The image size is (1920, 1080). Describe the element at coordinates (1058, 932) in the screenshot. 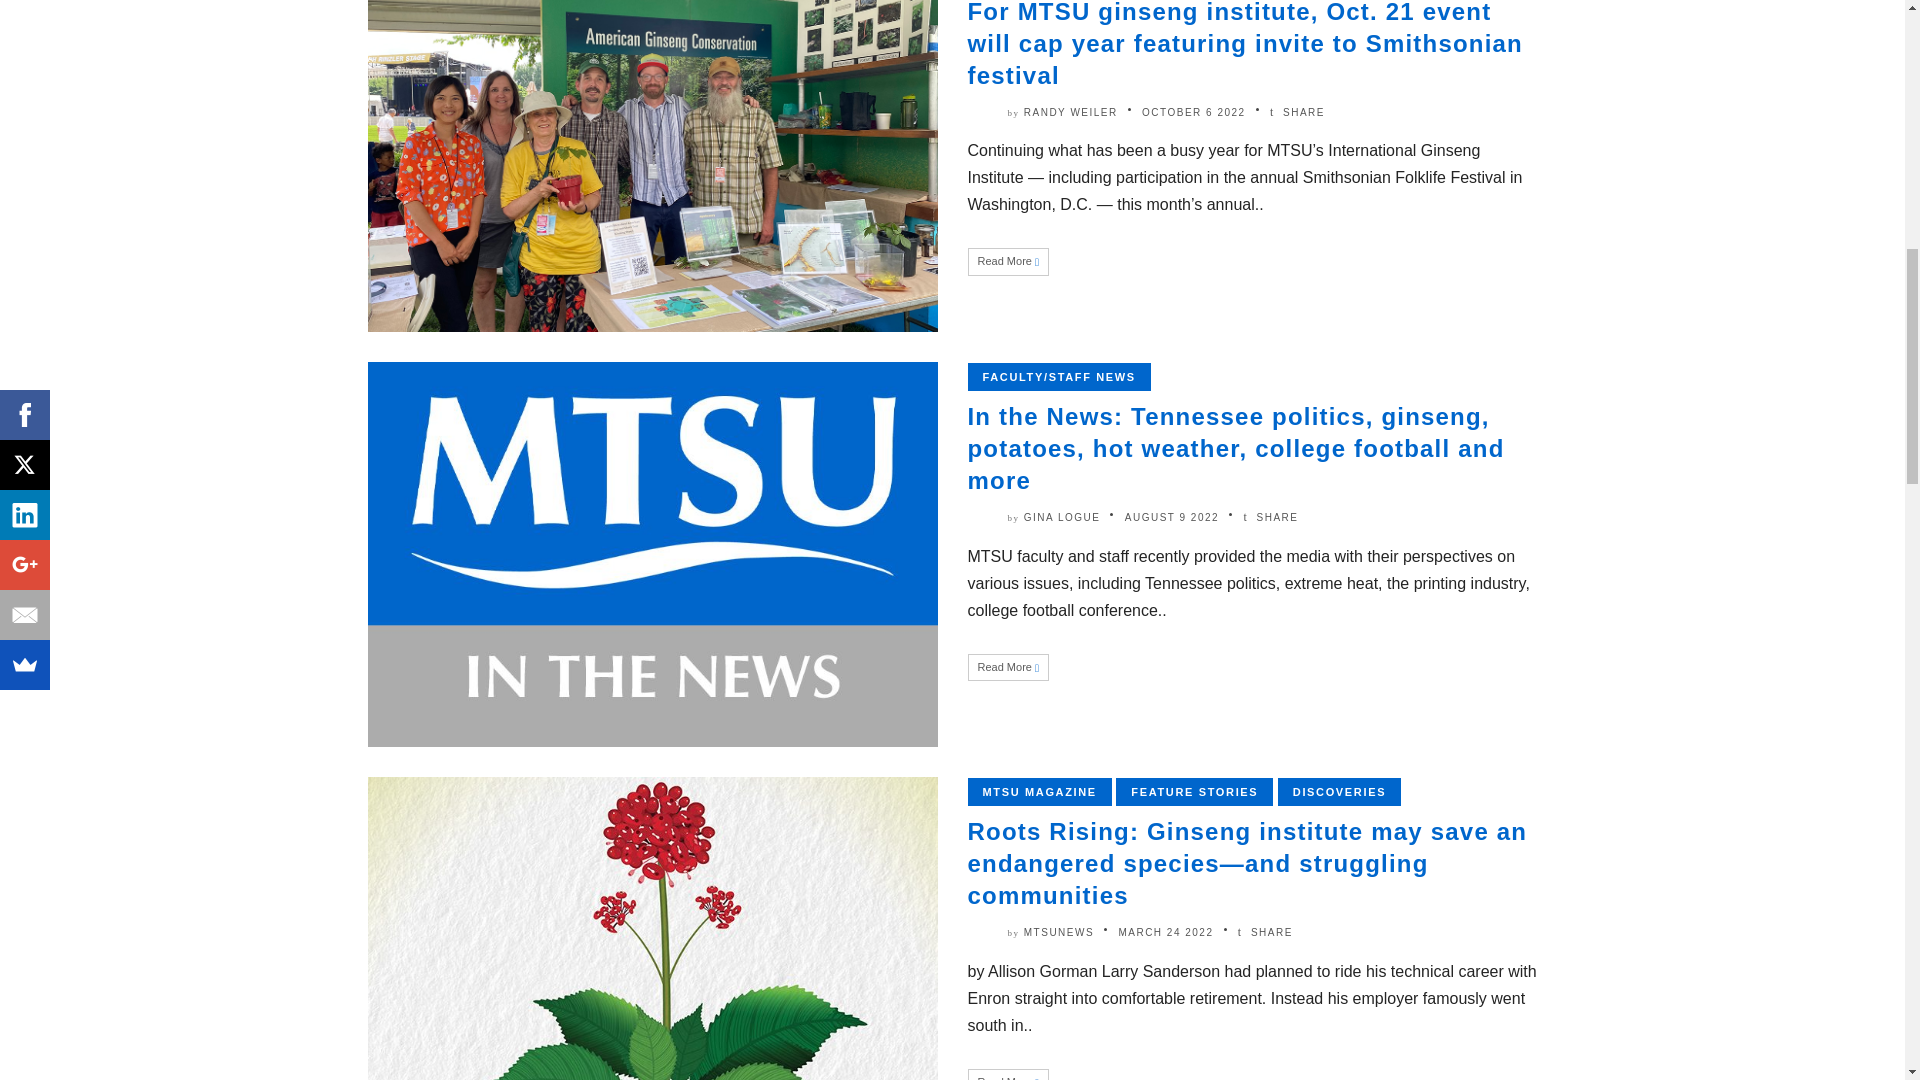

I see `Posts by mtsunews` at that location.